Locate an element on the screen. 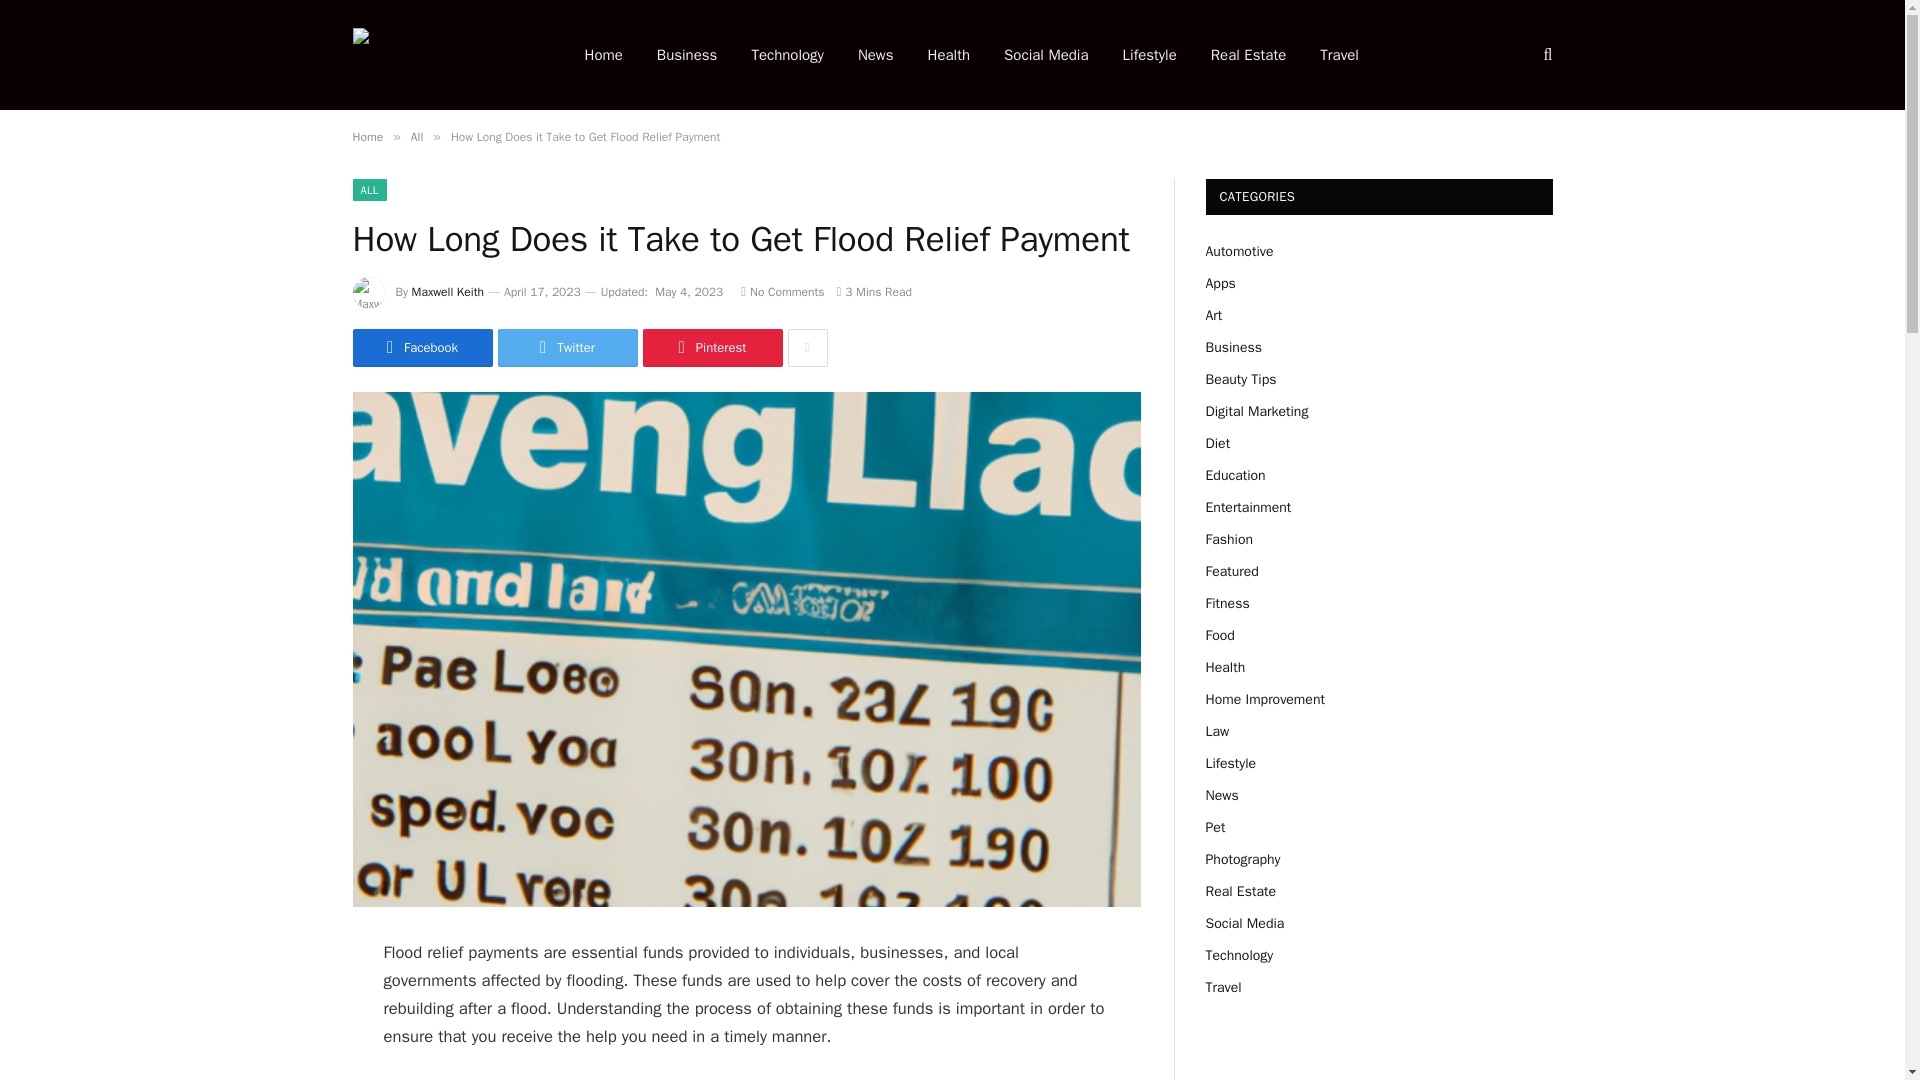 This screenshot has width=1920, height=1080. Maxwell Keith is located at coordinates (448, 292).